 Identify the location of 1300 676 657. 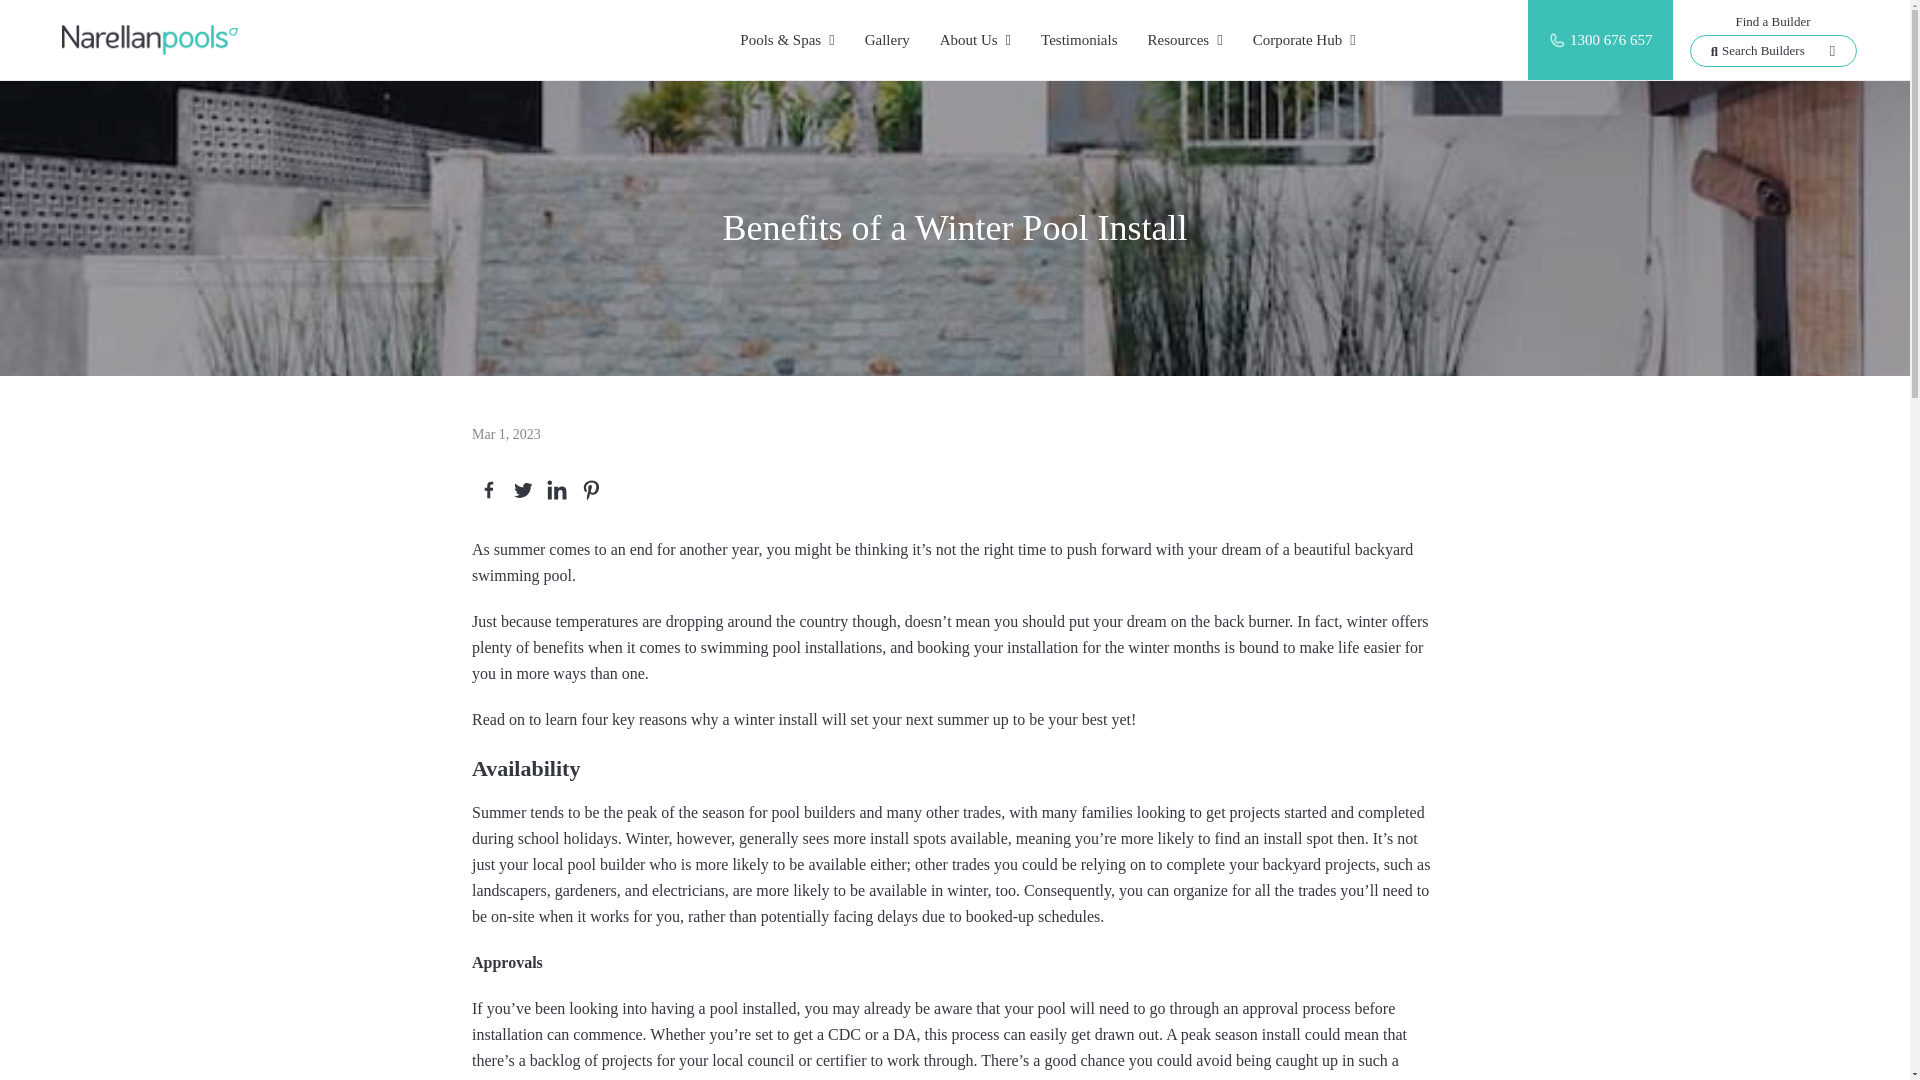
(1612, 40).